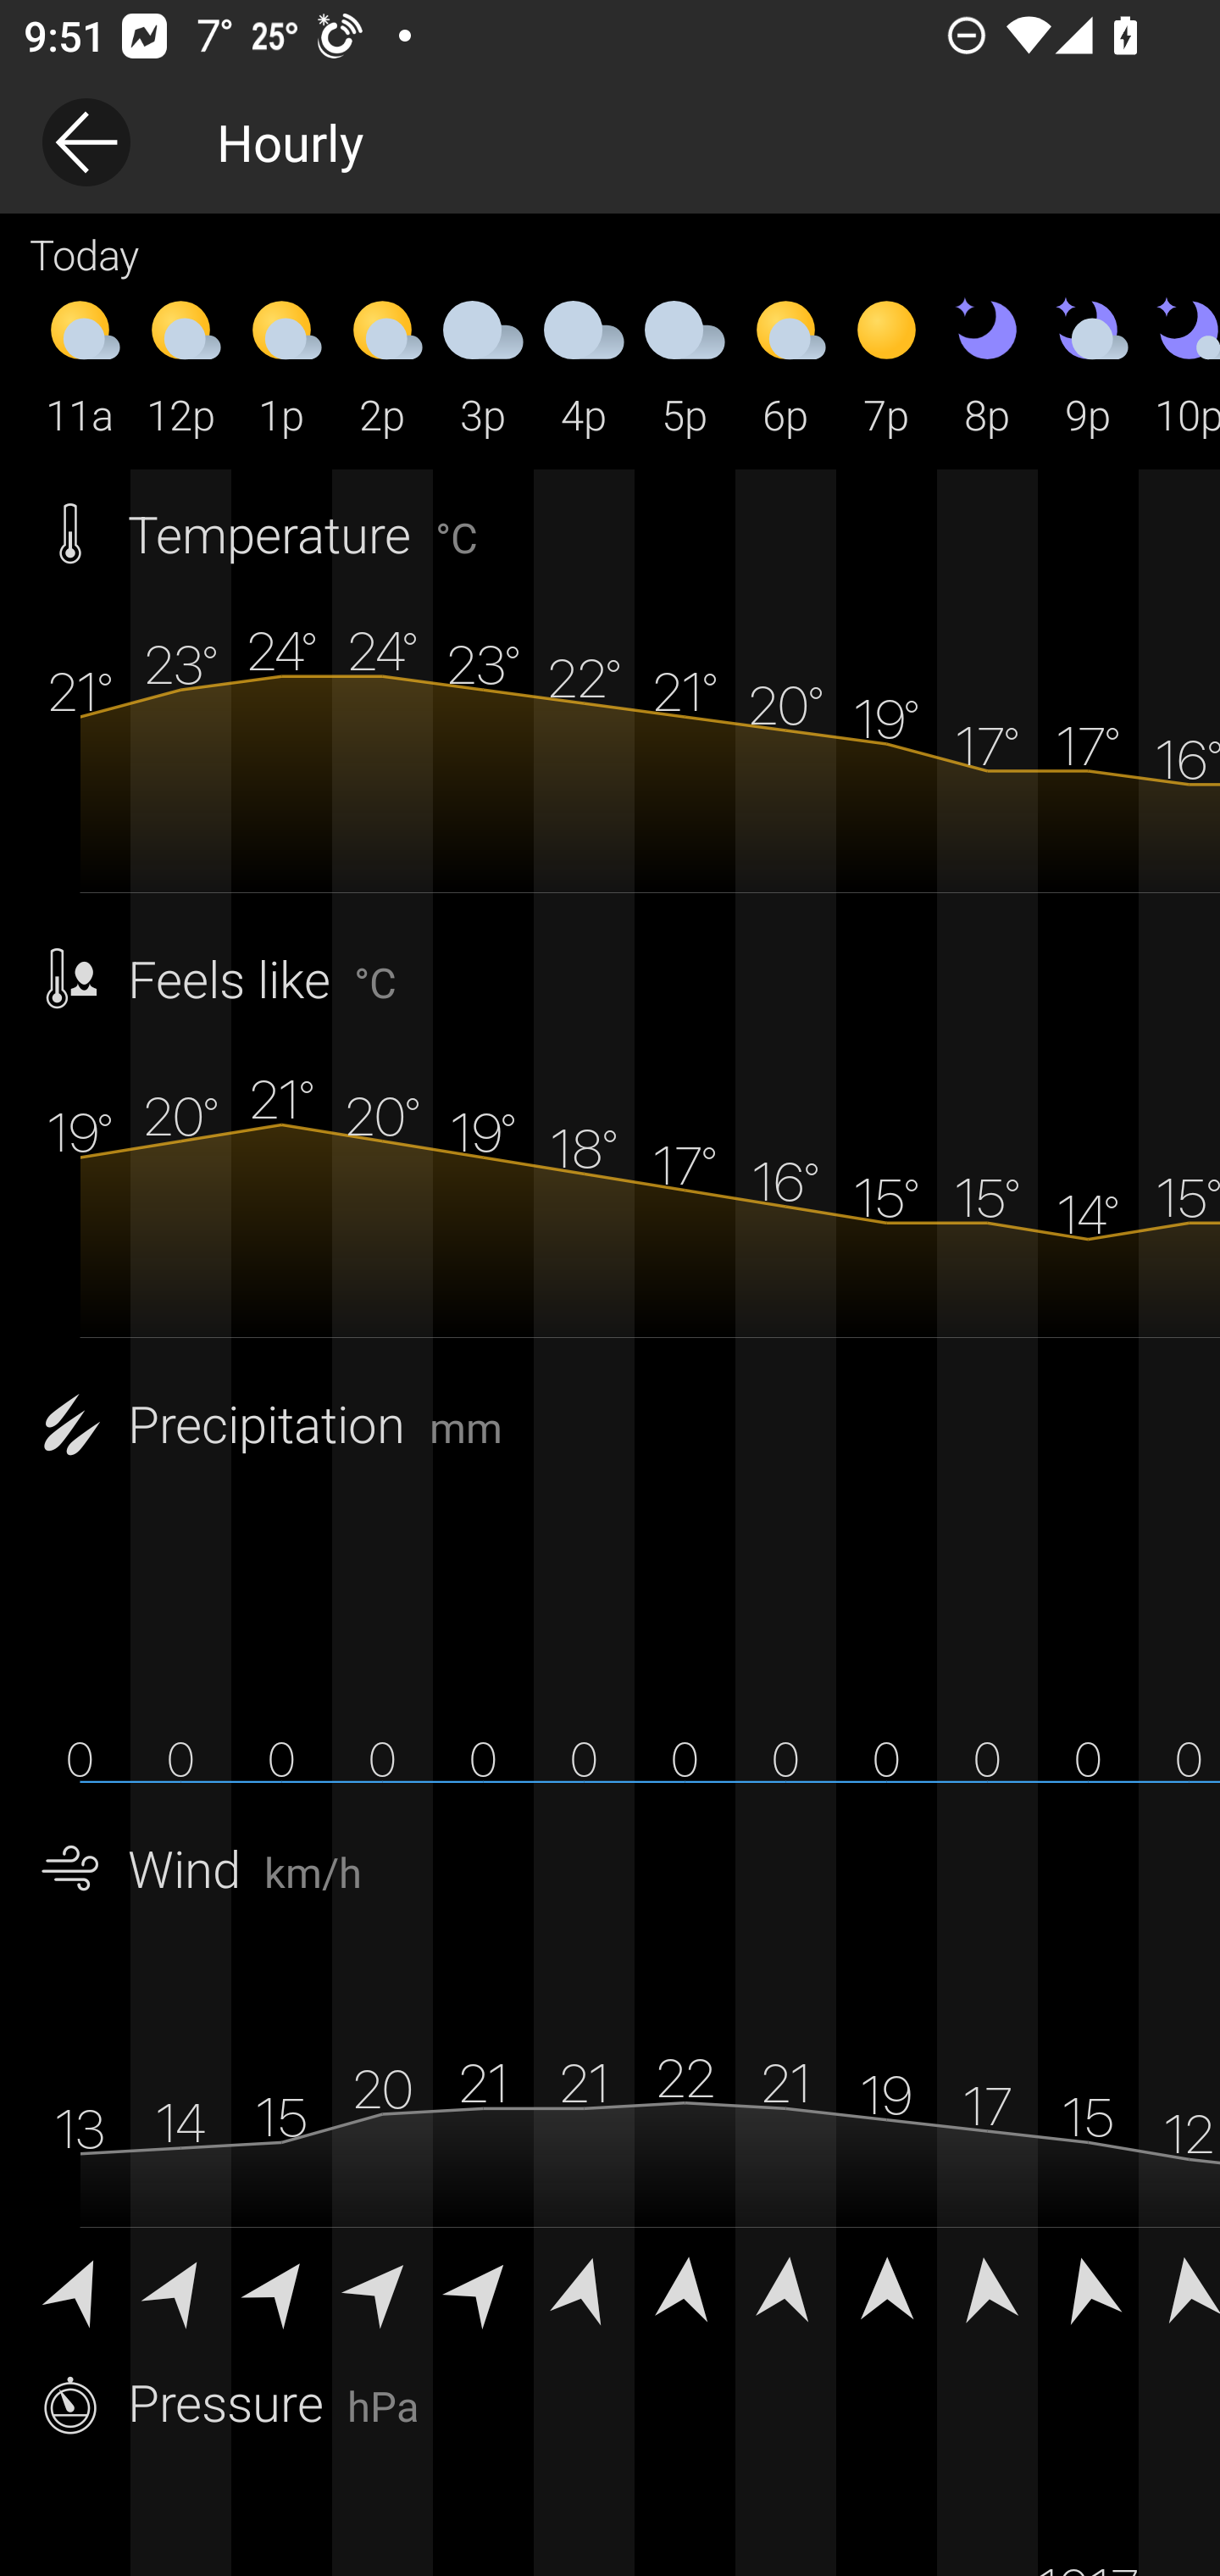 Image resolution: width=1220 pixels, height=2576 pixels. Describe the element at coordinates (785, 365) in the screenshot. I see `6p` at that location.